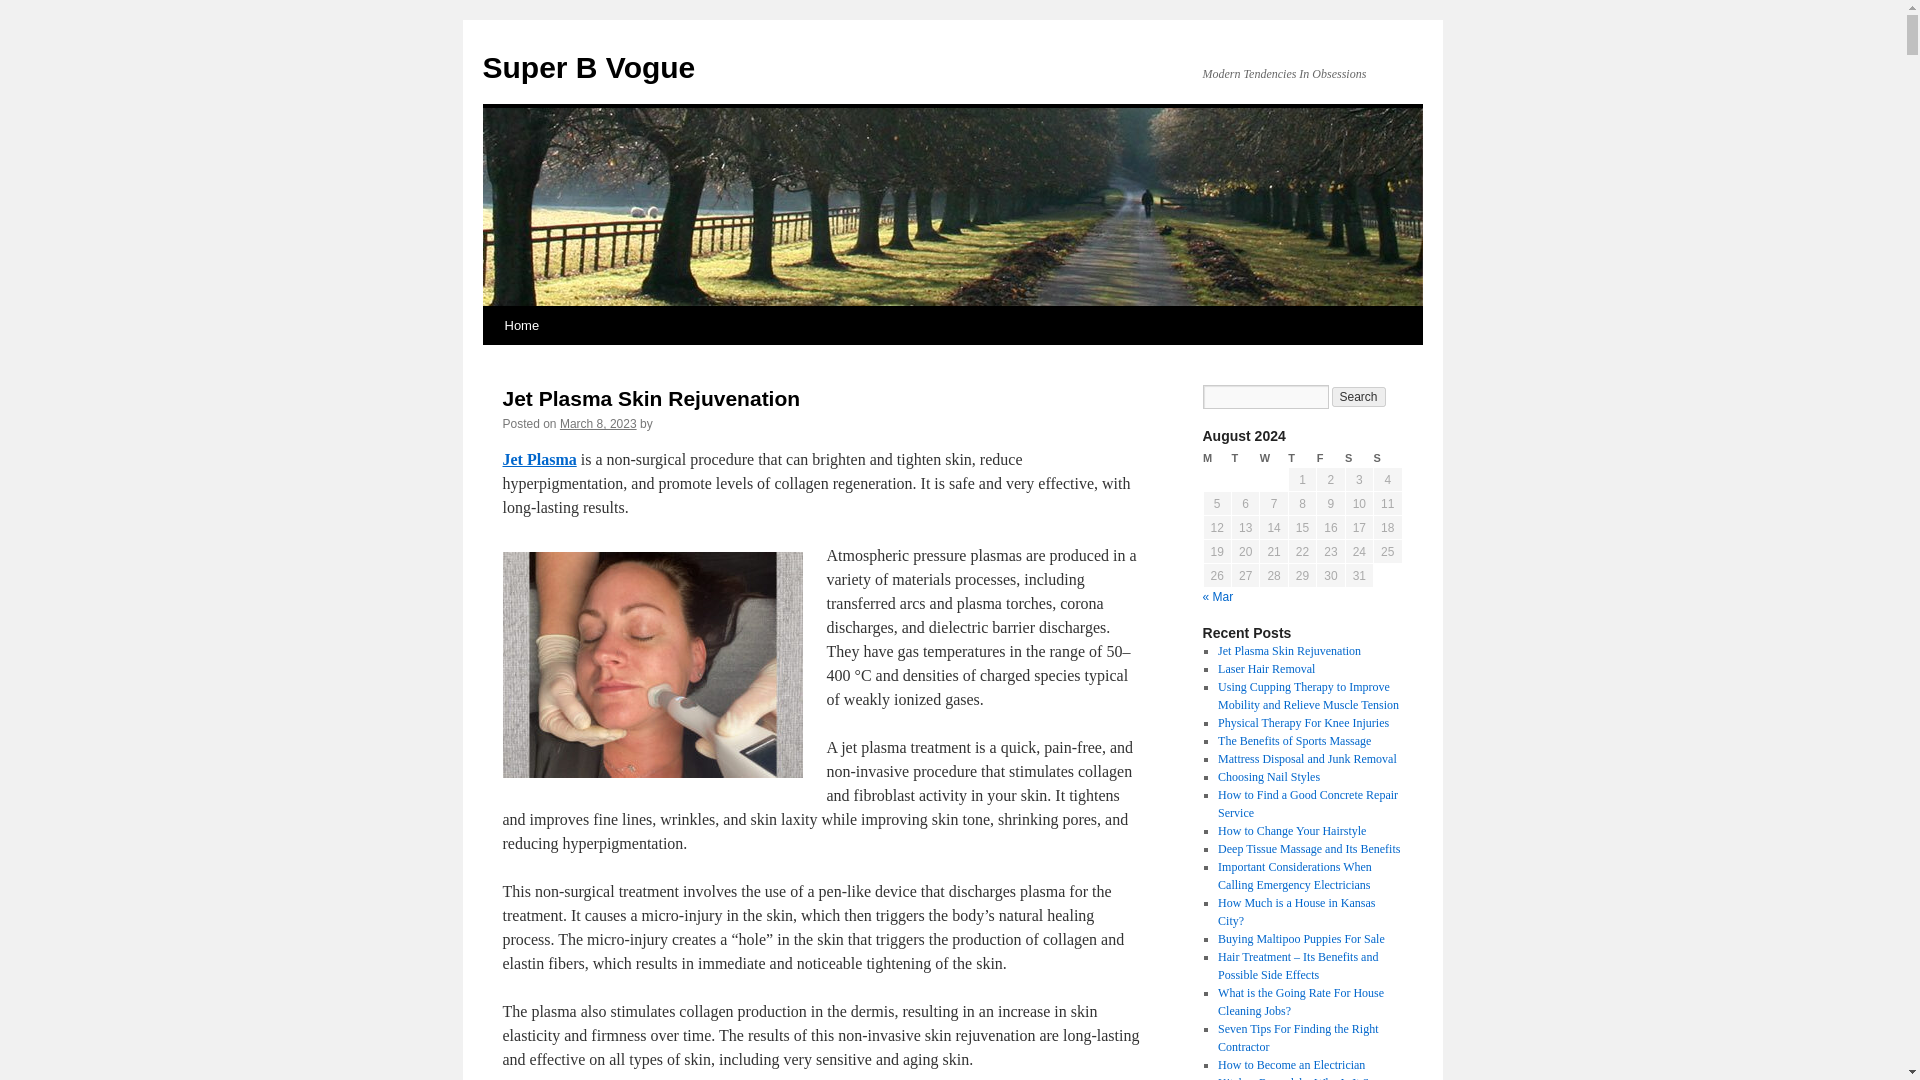 This screenshot has height=1080, width=1920. What do you see at coordinates (1359, 396) in the screenshot?
I see `Search` at bounding box center [1359, 396].